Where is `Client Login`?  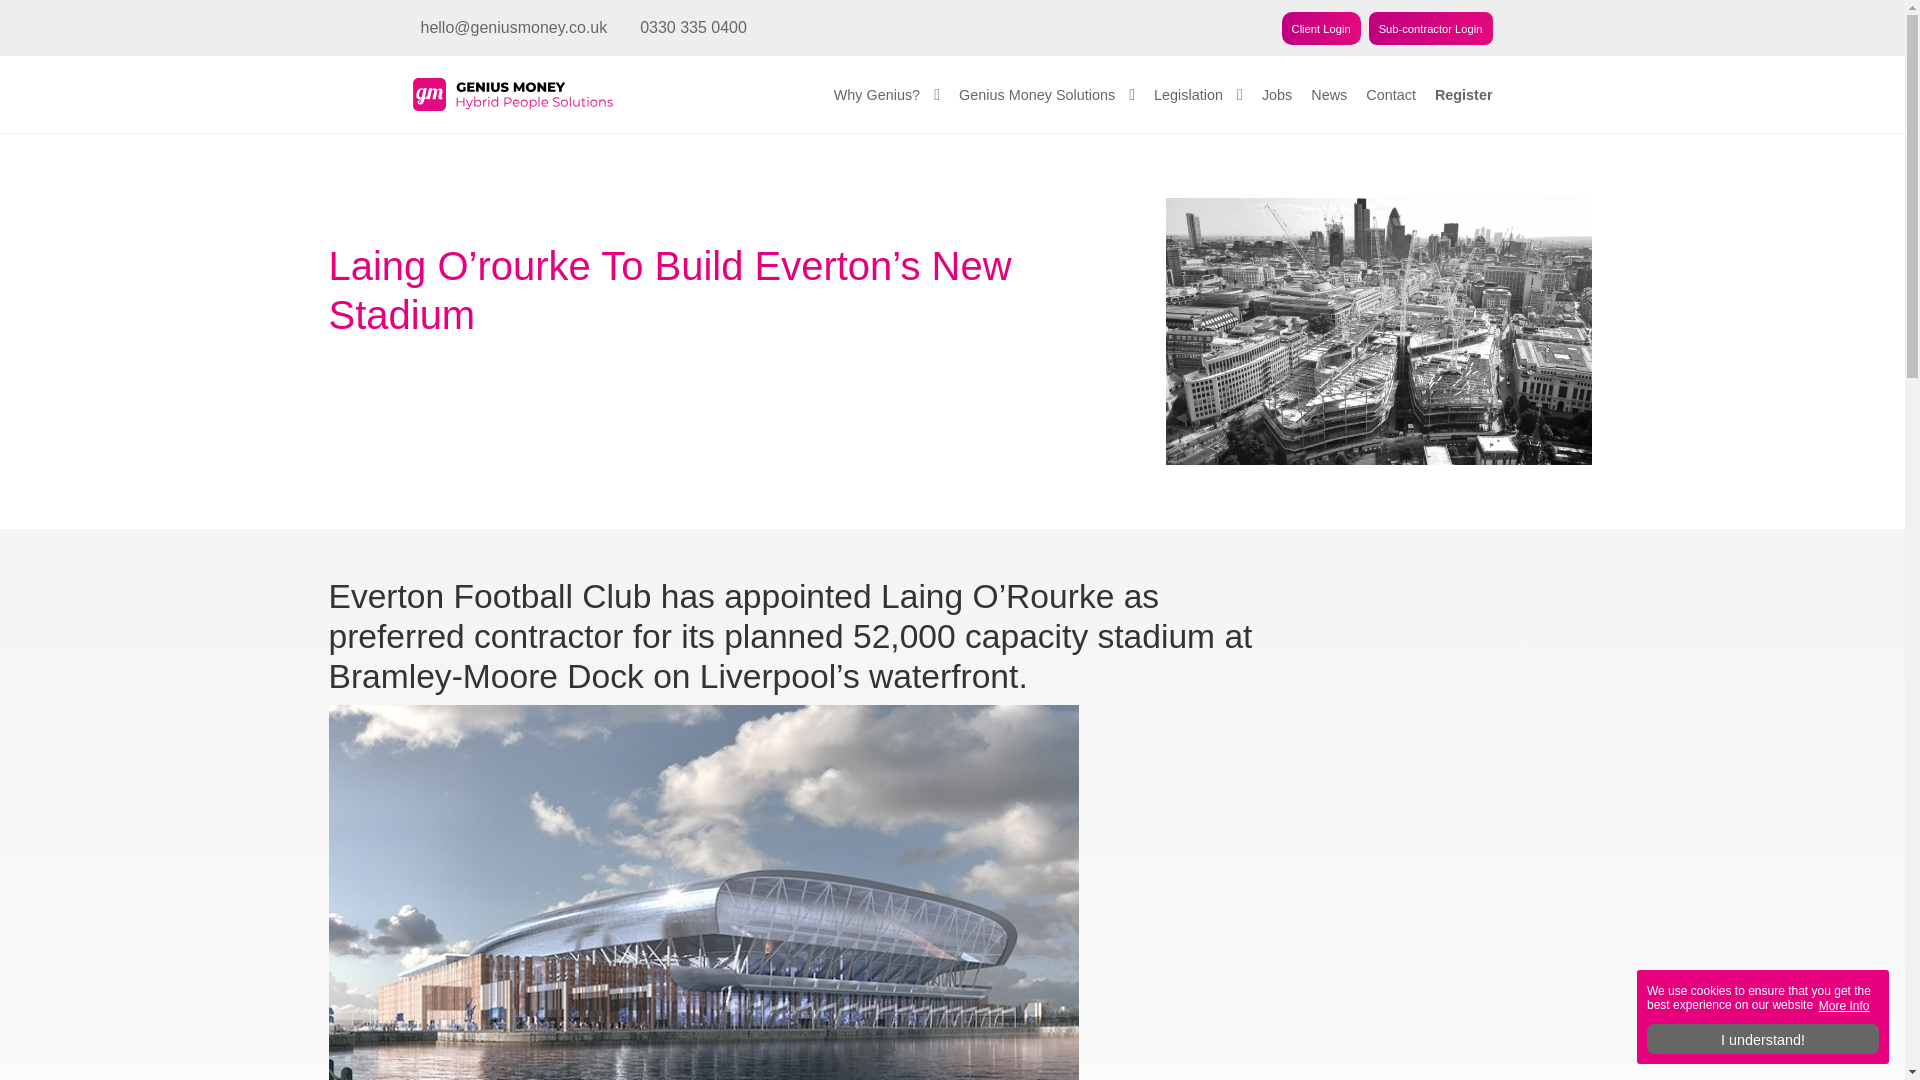
Client Login is located at coordinates (1322, 28).